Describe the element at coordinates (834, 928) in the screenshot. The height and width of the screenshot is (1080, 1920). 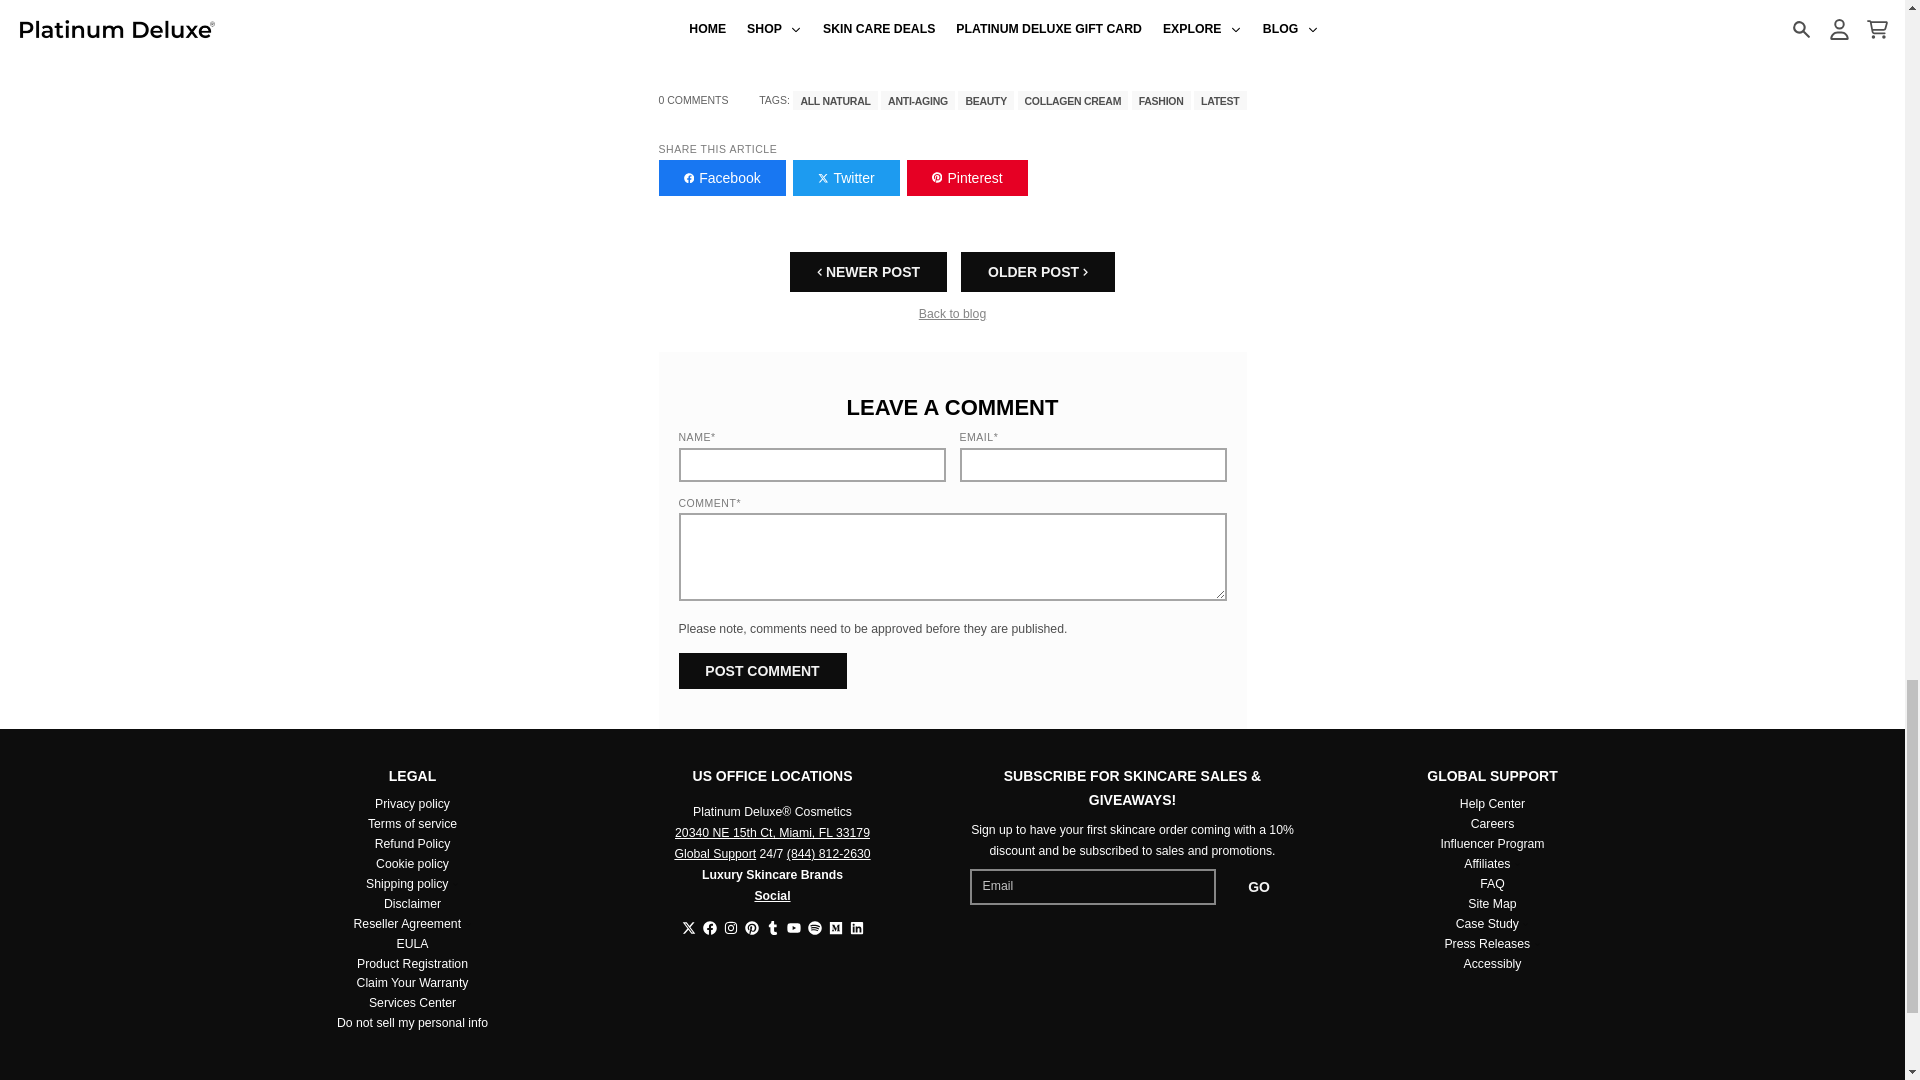
I see `Medium - Platinum Deluxe Cosmetics` at that location.